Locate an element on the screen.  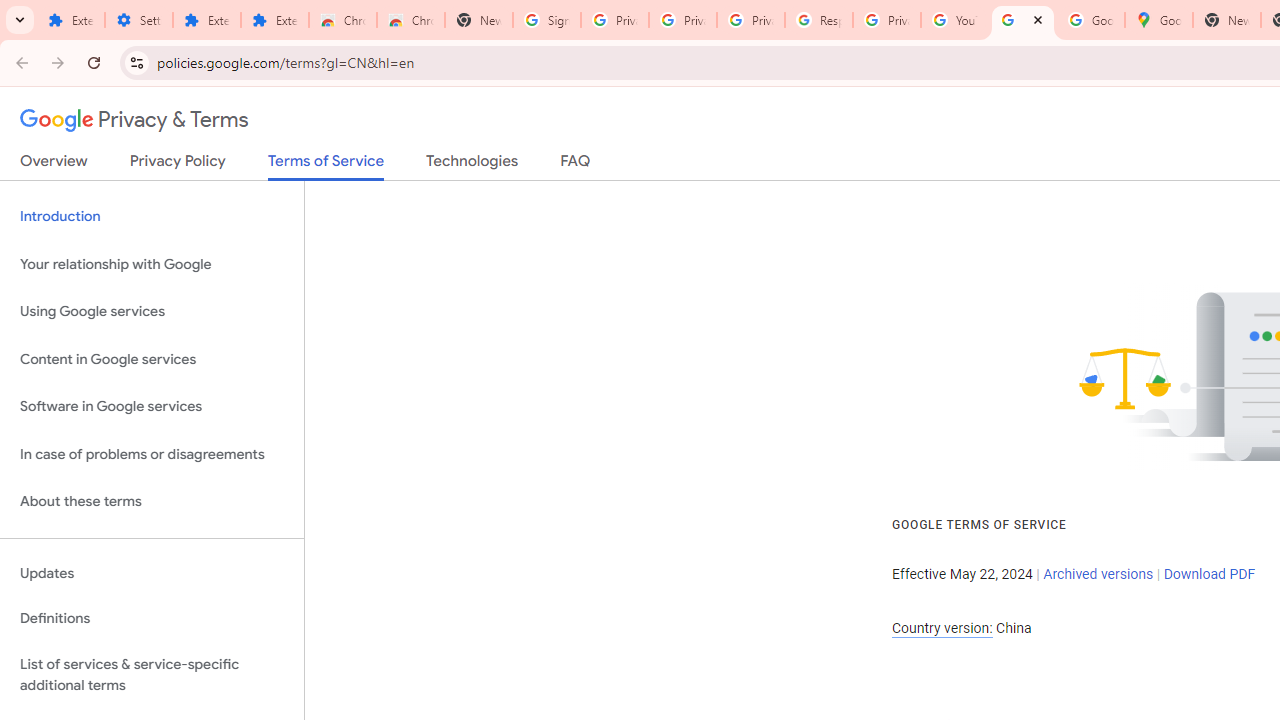
Archived versions is located at coordinates (1098, 574).